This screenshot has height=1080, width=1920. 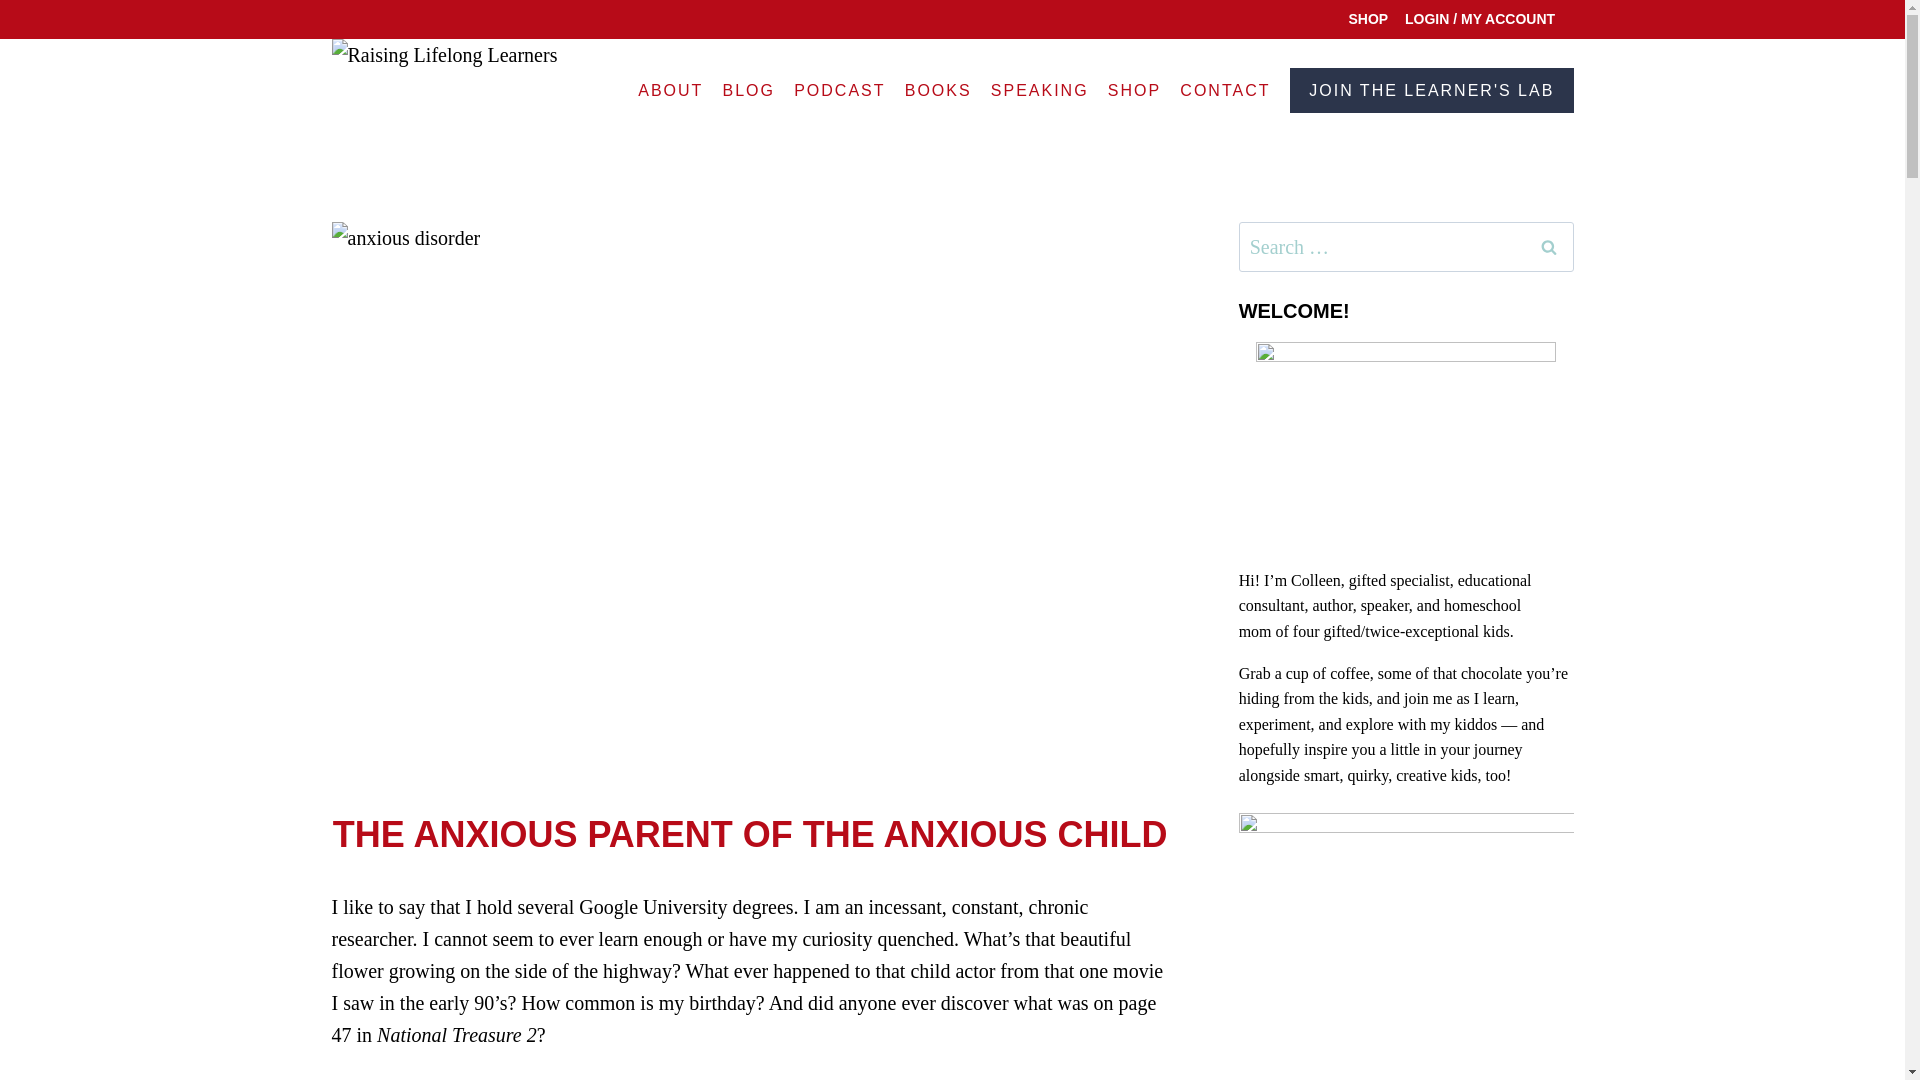 What do you see at coordinates (1431, 90) in the screenshot?
I see `JOIN THE LEARNER'S LAB` at bounding box center [1431, 90].